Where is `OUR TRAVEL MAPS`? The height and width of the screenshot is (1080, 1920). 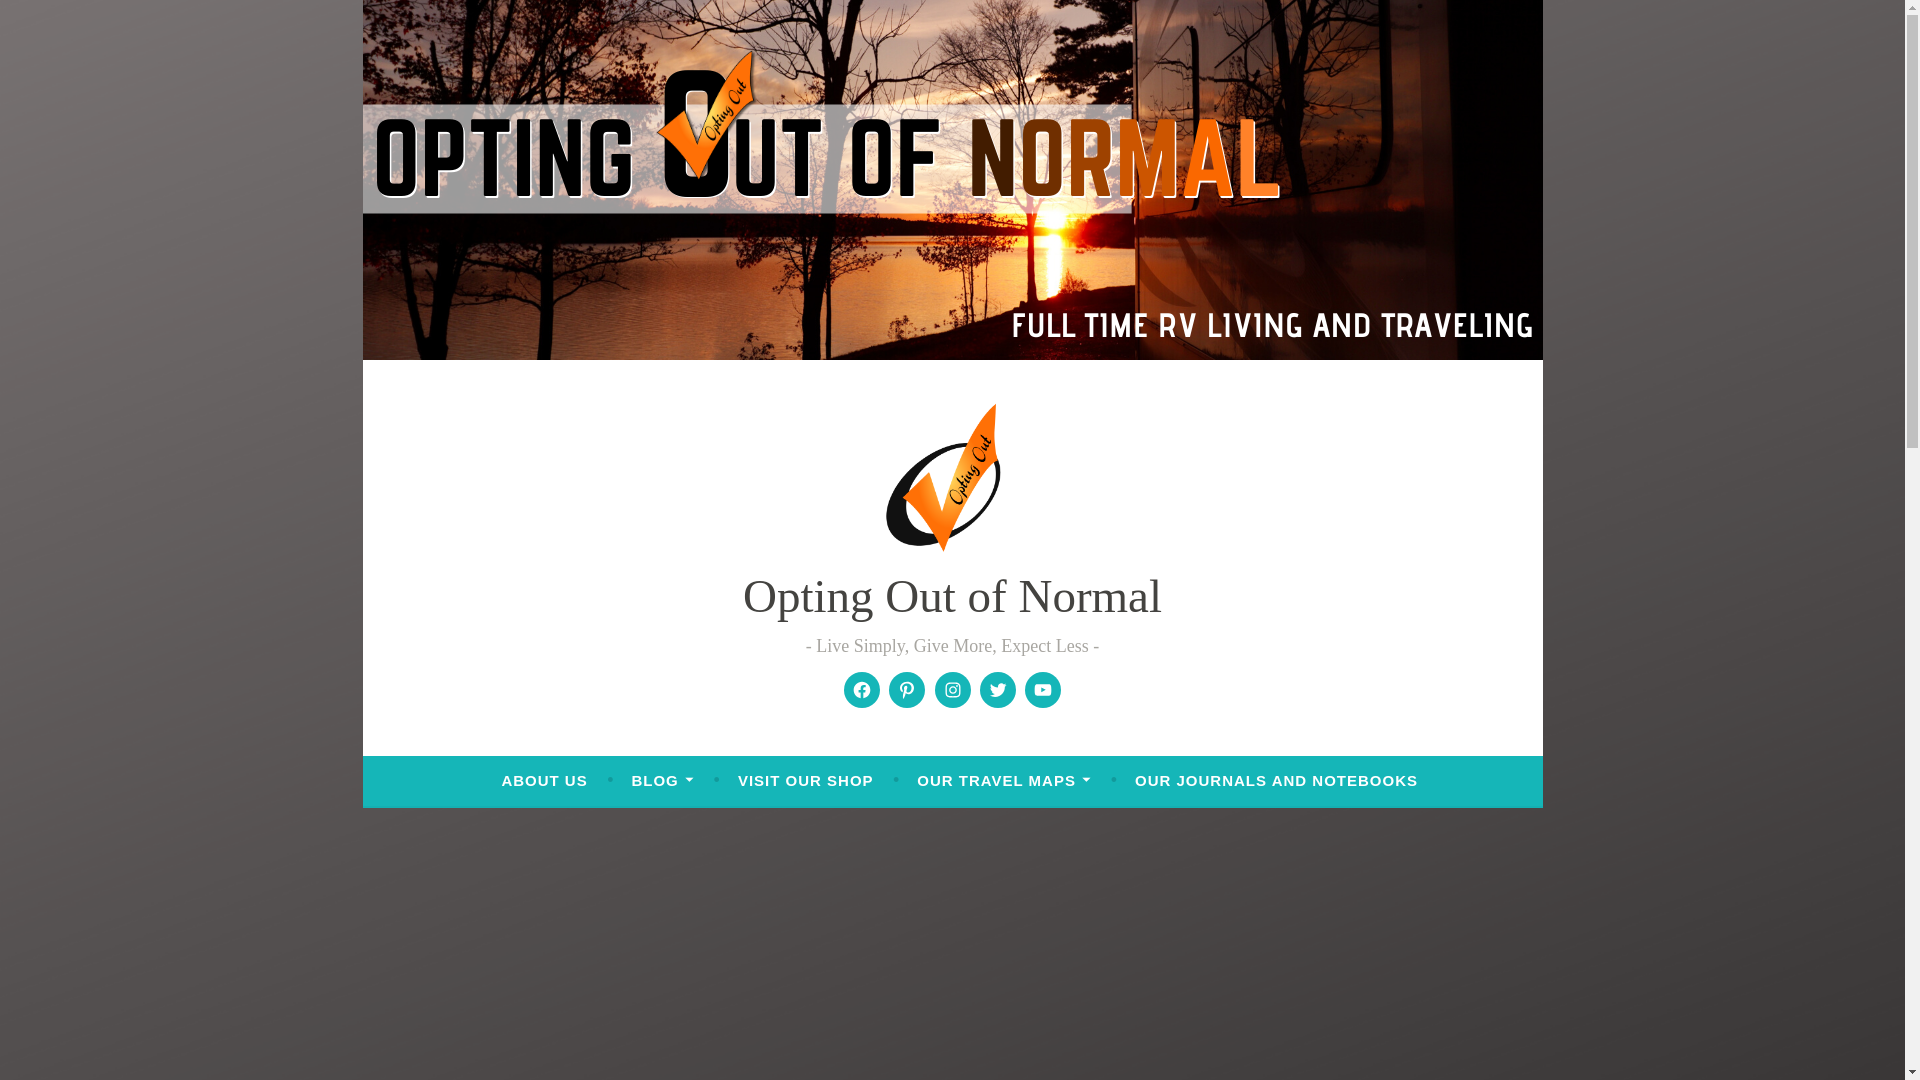
OUR TRAVEL MAPS is located at coordinates (1004, 780).